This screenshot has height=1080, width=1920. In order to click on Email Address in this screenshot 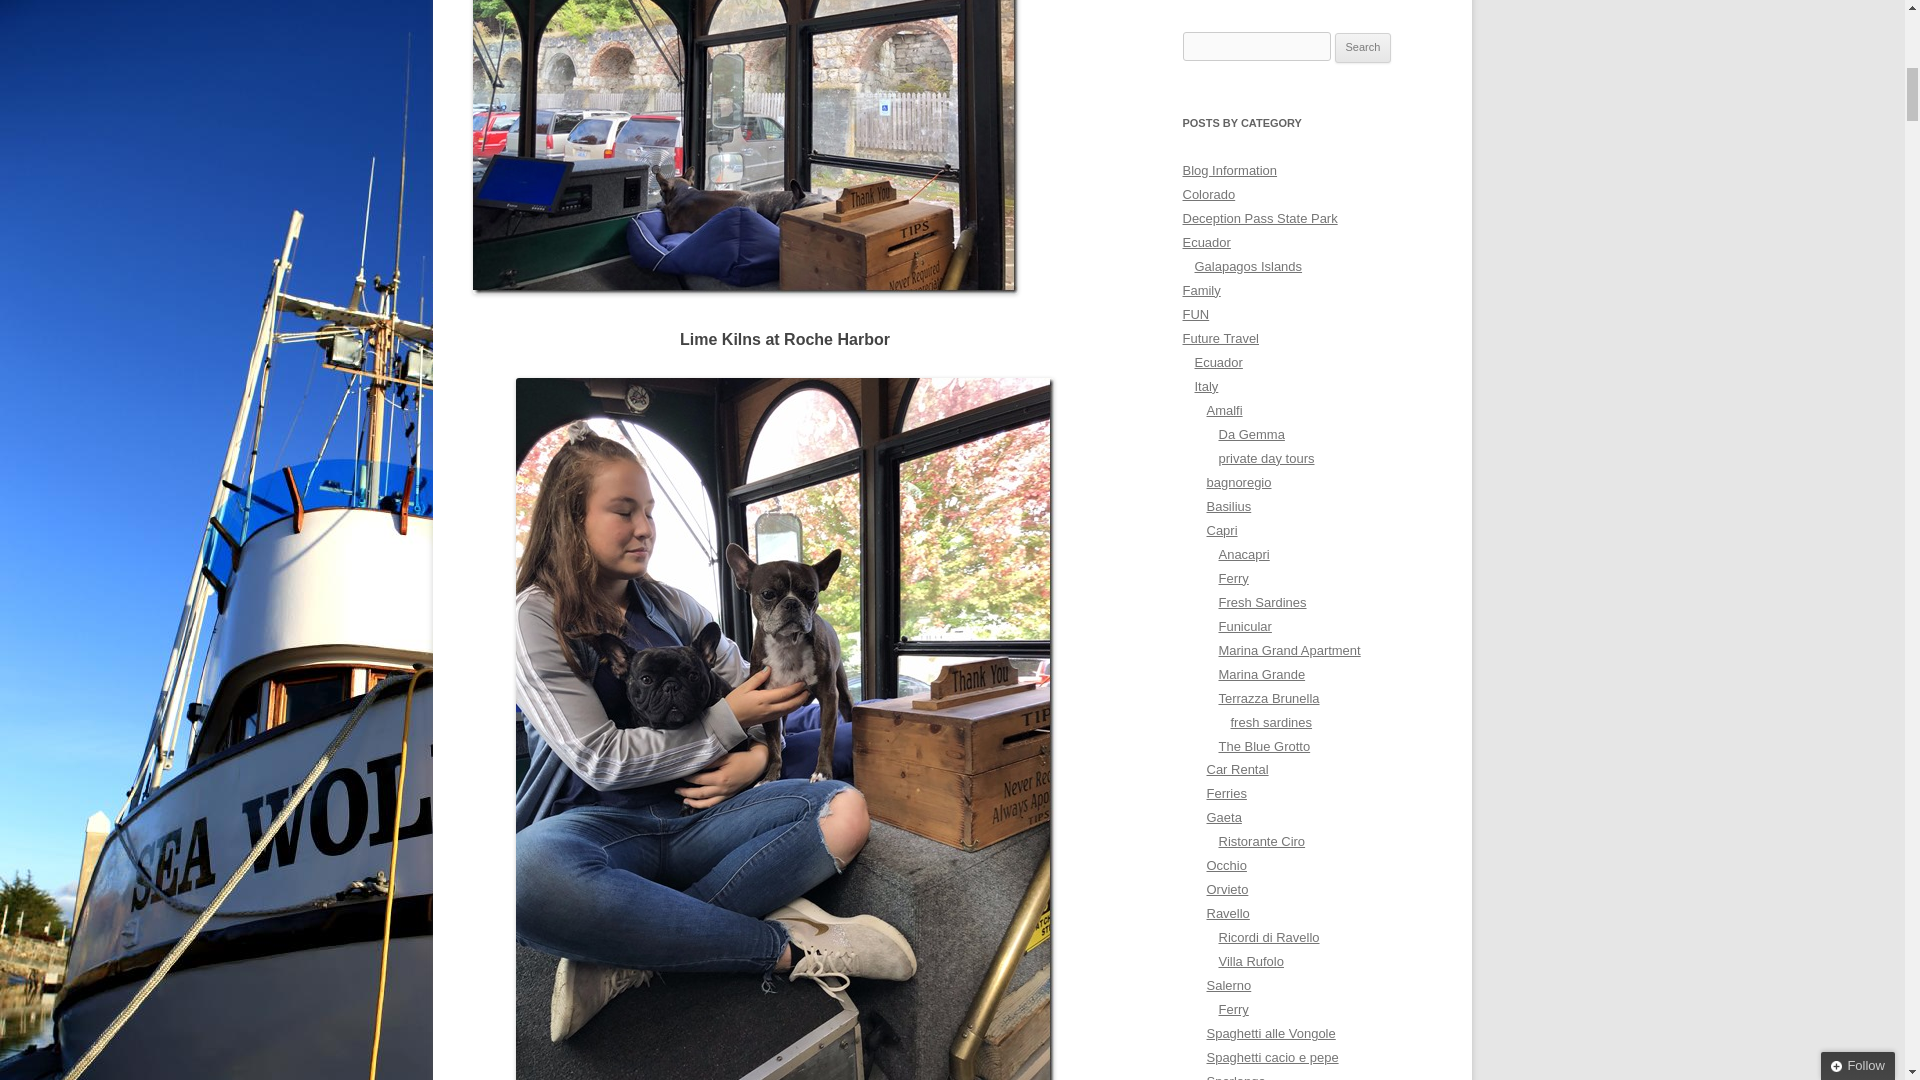, I will do `click(1778, 169)`.